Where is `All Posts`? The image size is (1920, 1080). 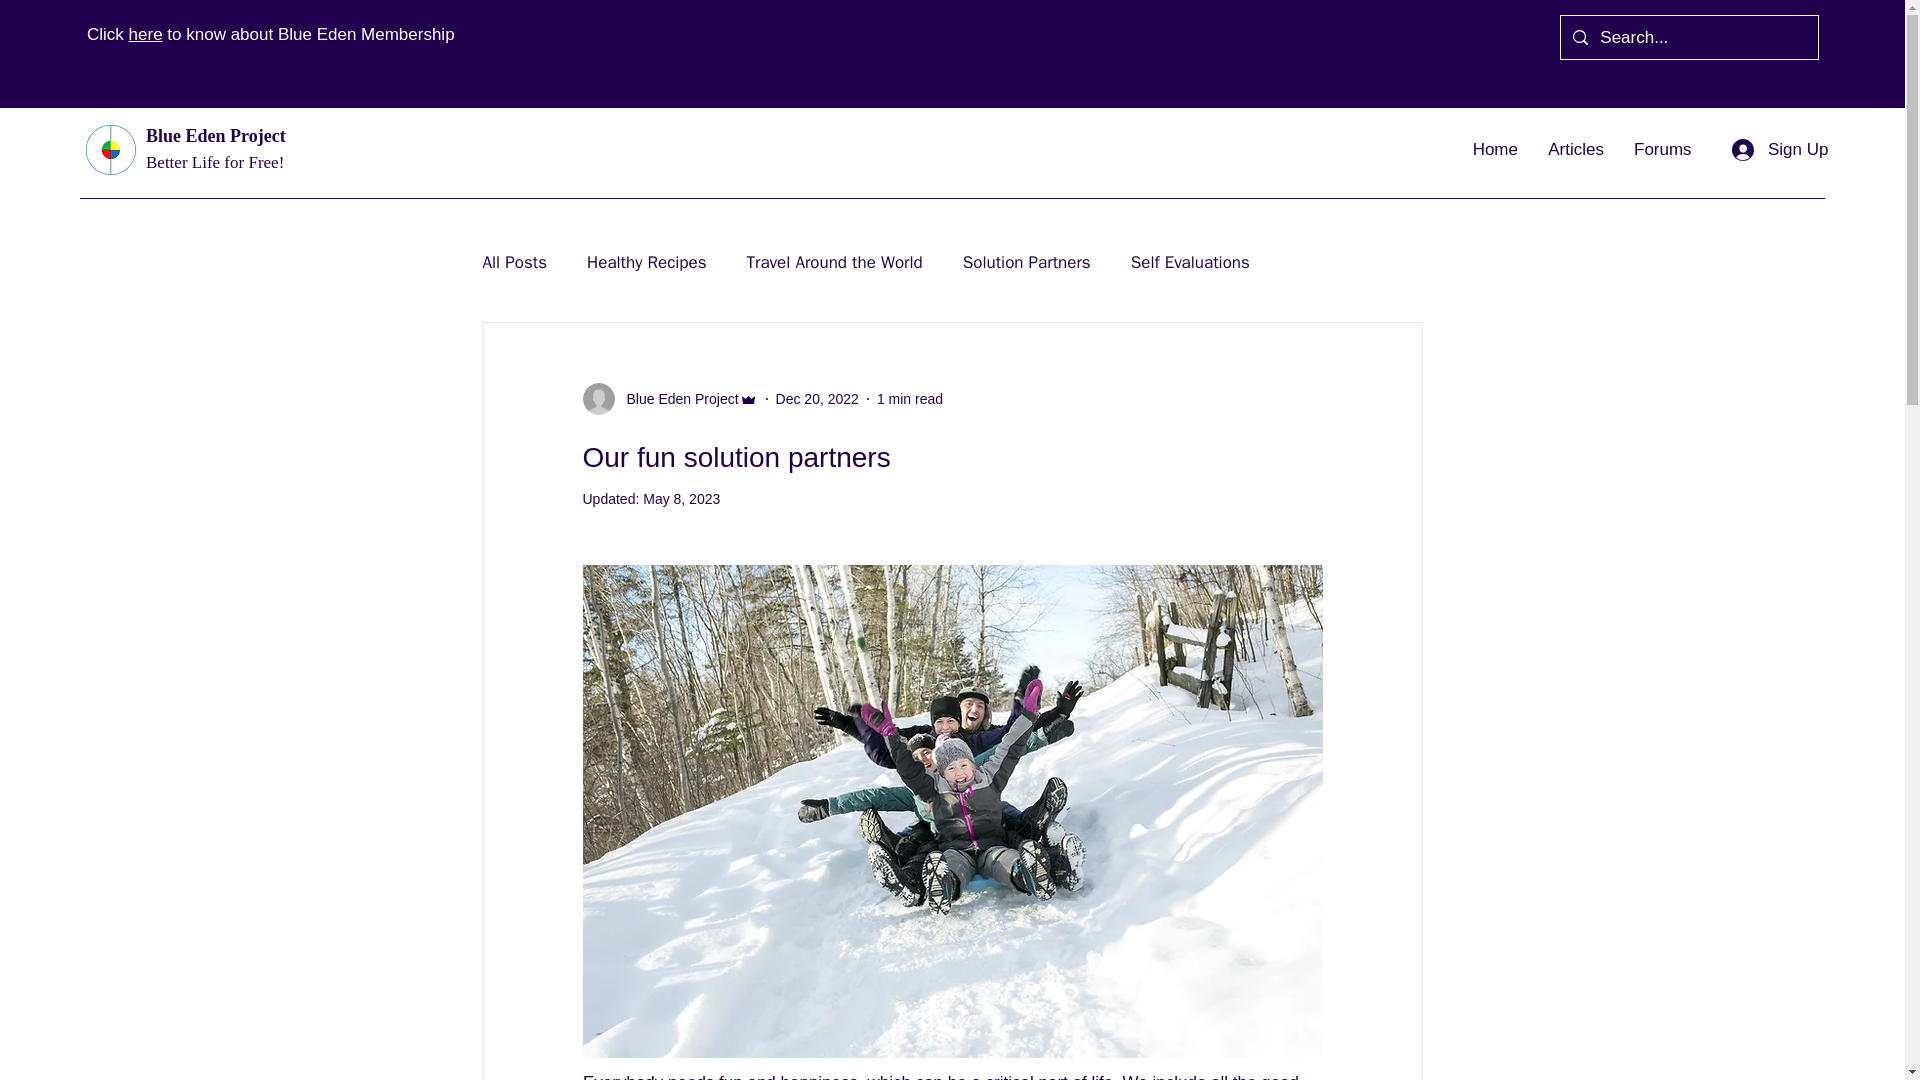 All Posts is located at coordinates (514, 261).